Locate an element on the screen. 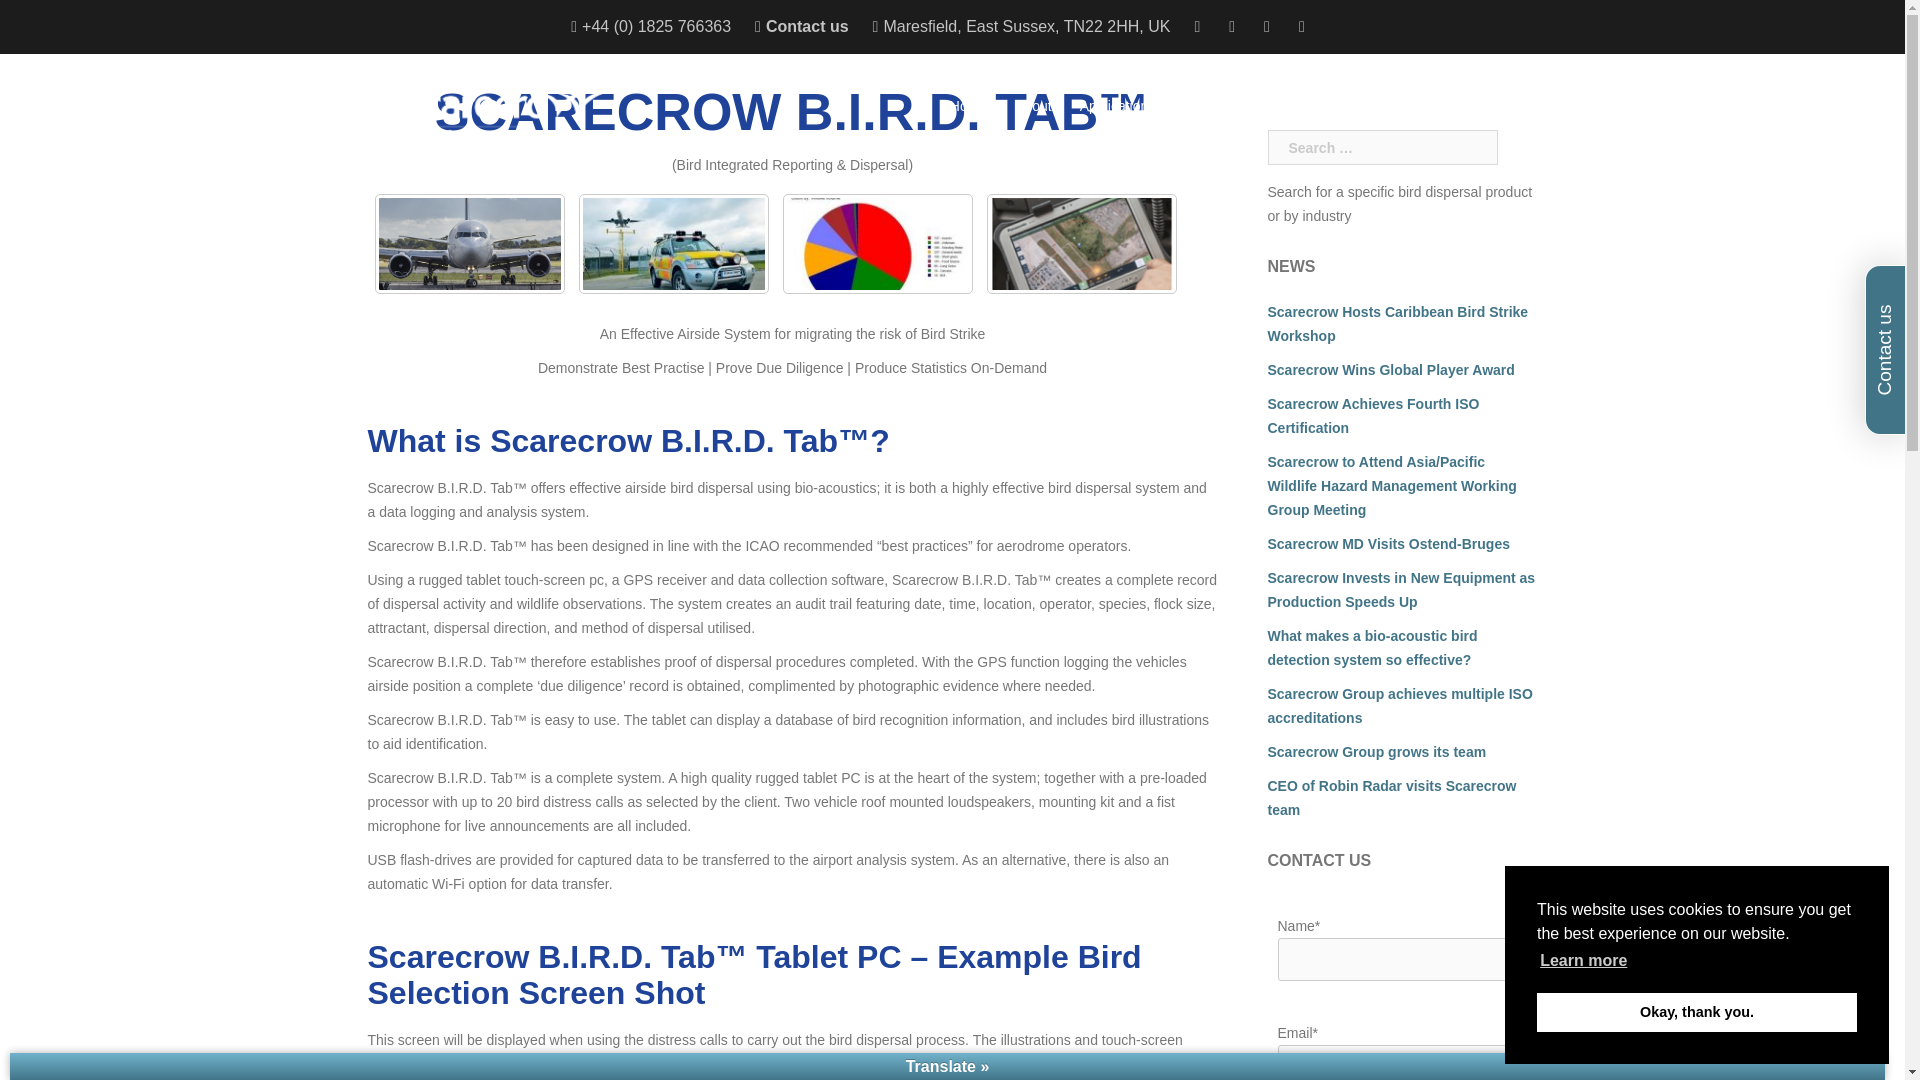 The height and width of the screenshot is (1080, 1920). News is located at coordinates (1274, 105).